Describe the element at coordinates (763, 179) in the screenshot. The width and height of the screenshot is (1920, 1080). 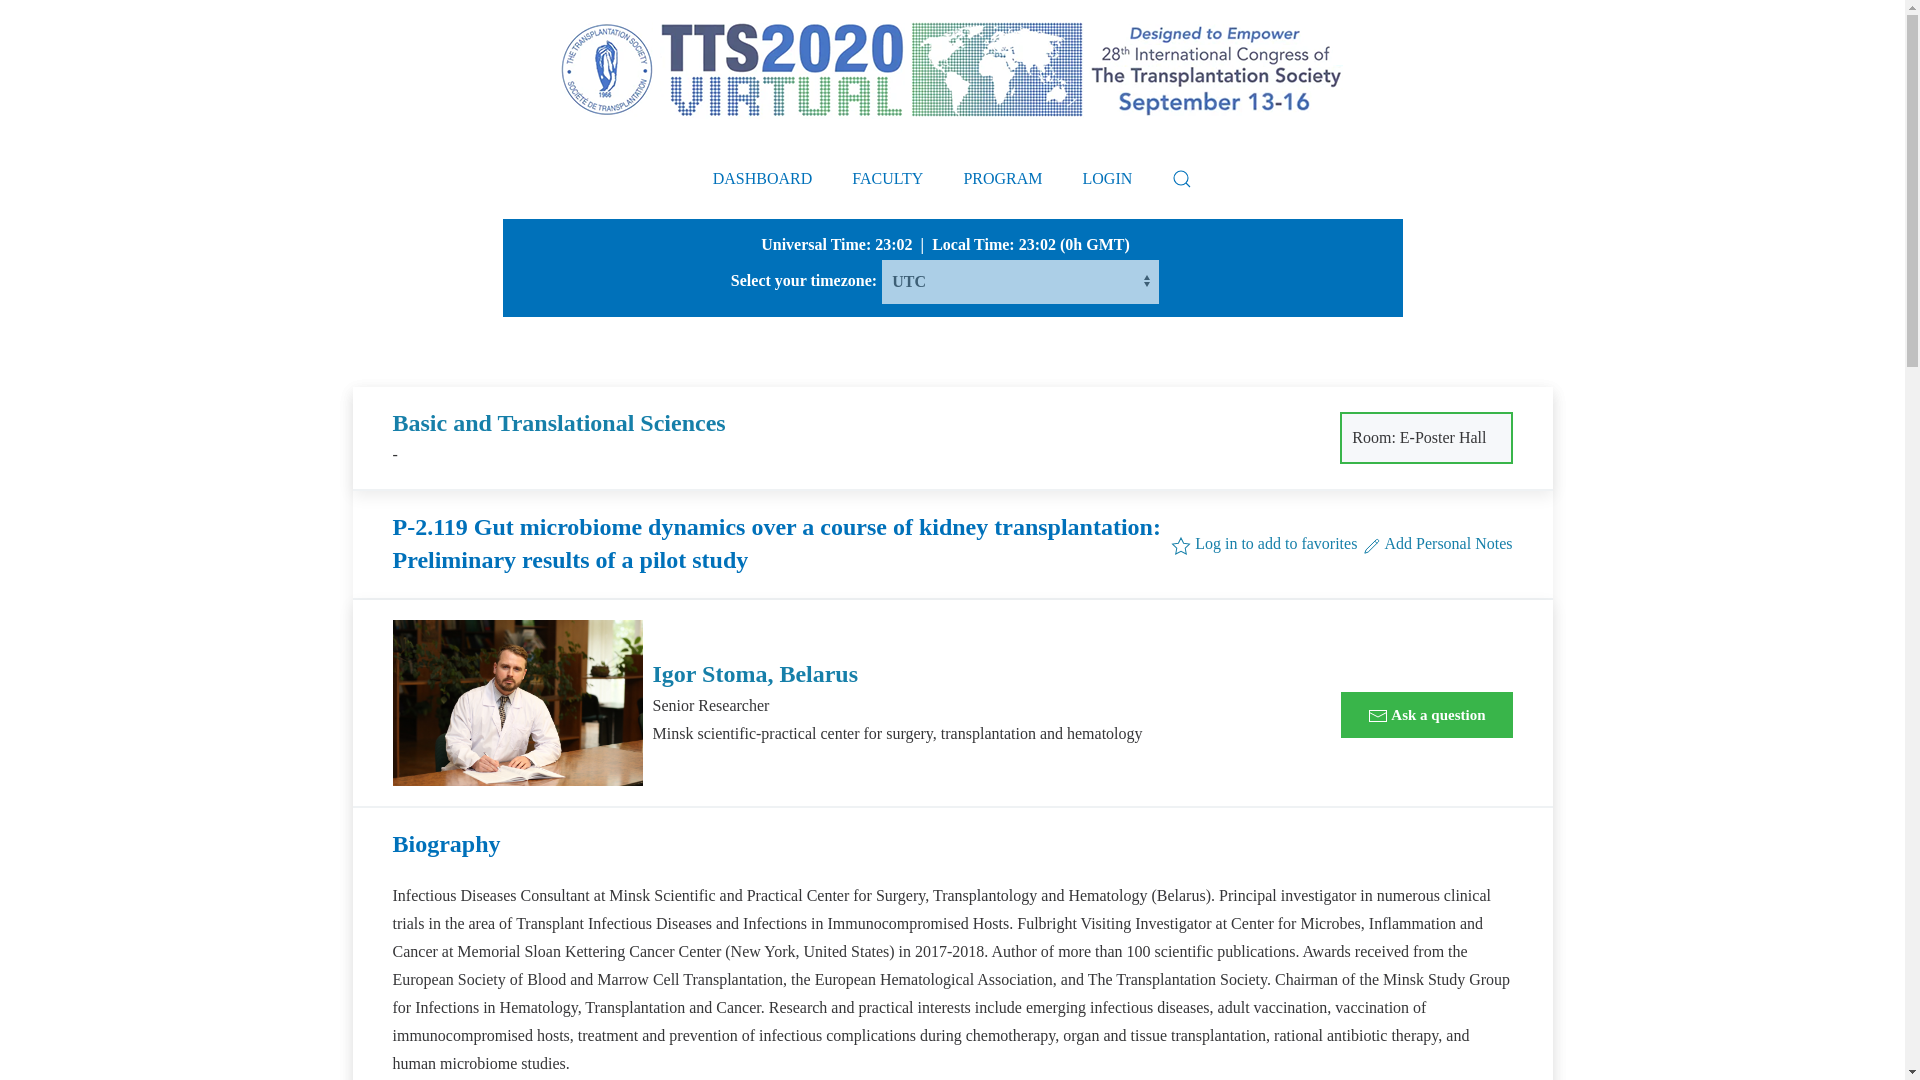
I see `DASHBOARD` at that location.